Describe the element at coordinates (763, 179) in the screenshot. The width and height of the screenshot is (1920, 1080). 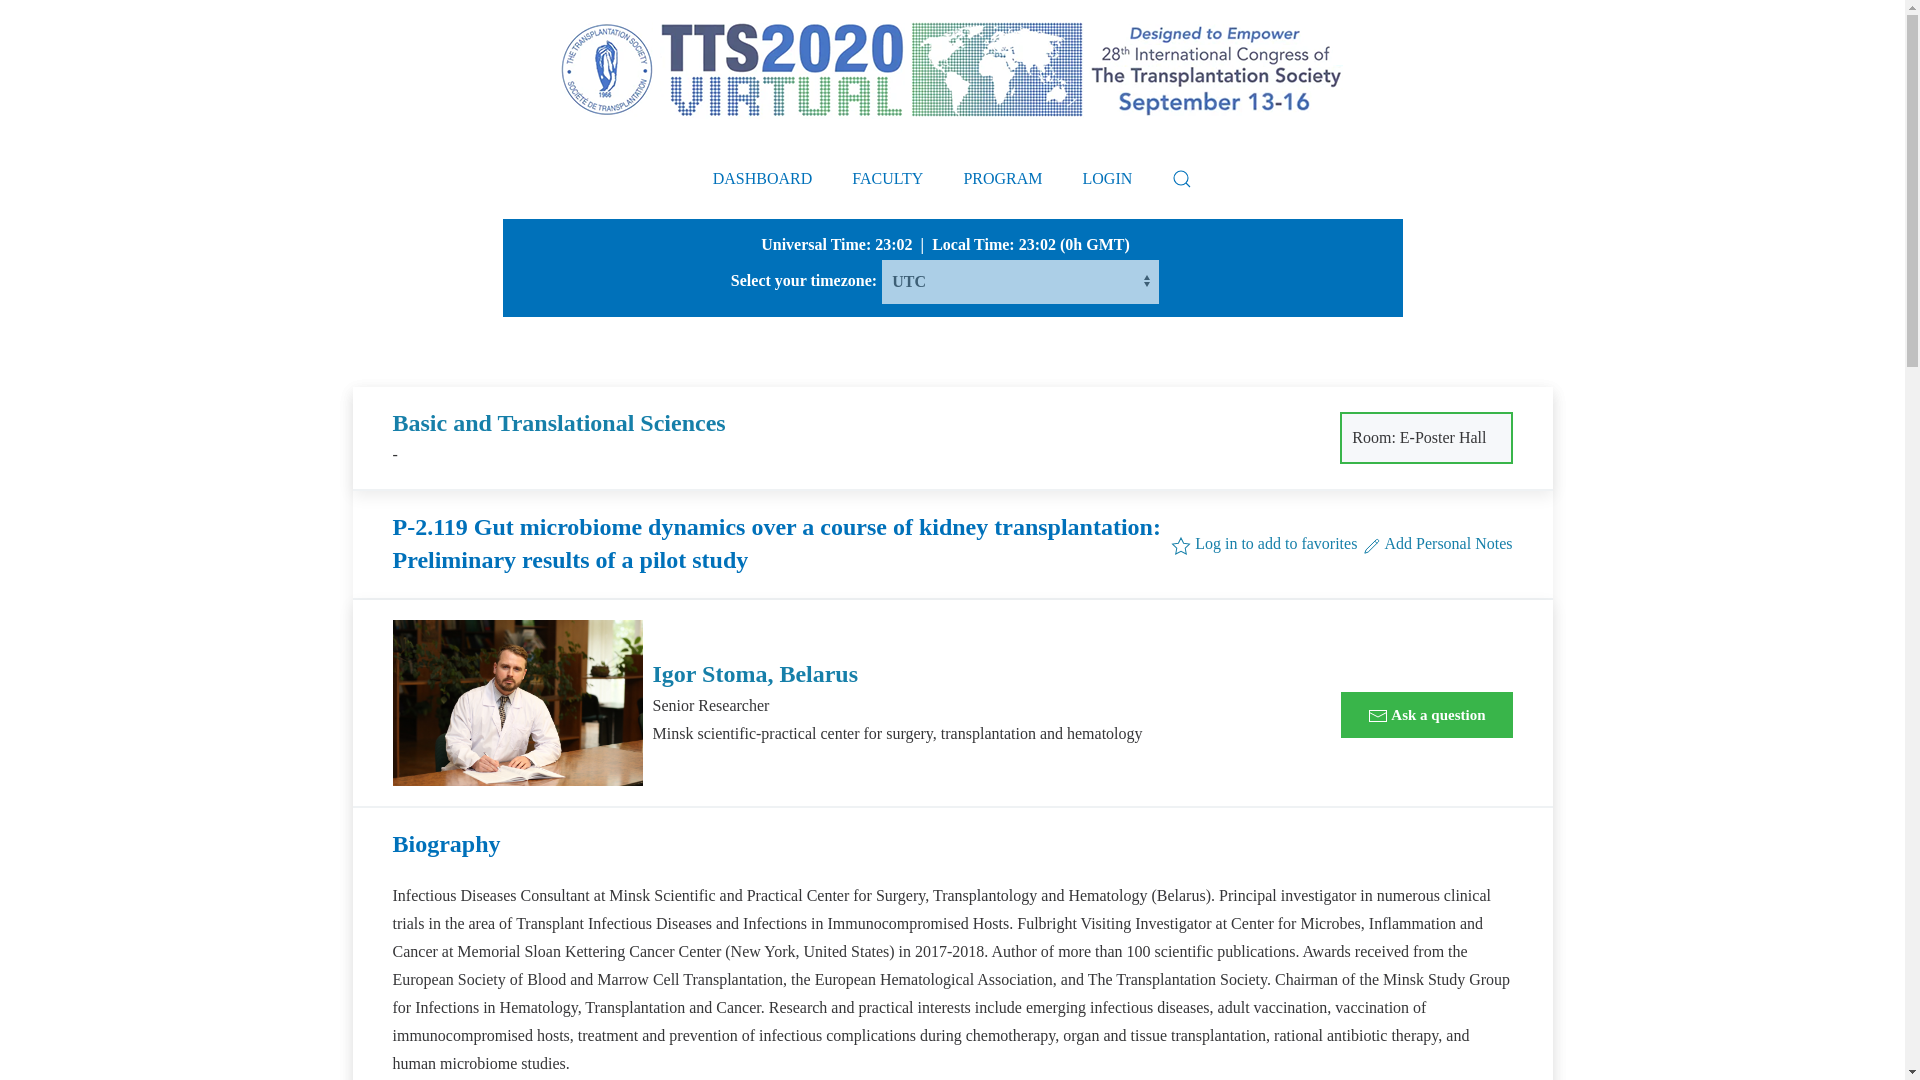
I see `DASHBOARD` at that location.